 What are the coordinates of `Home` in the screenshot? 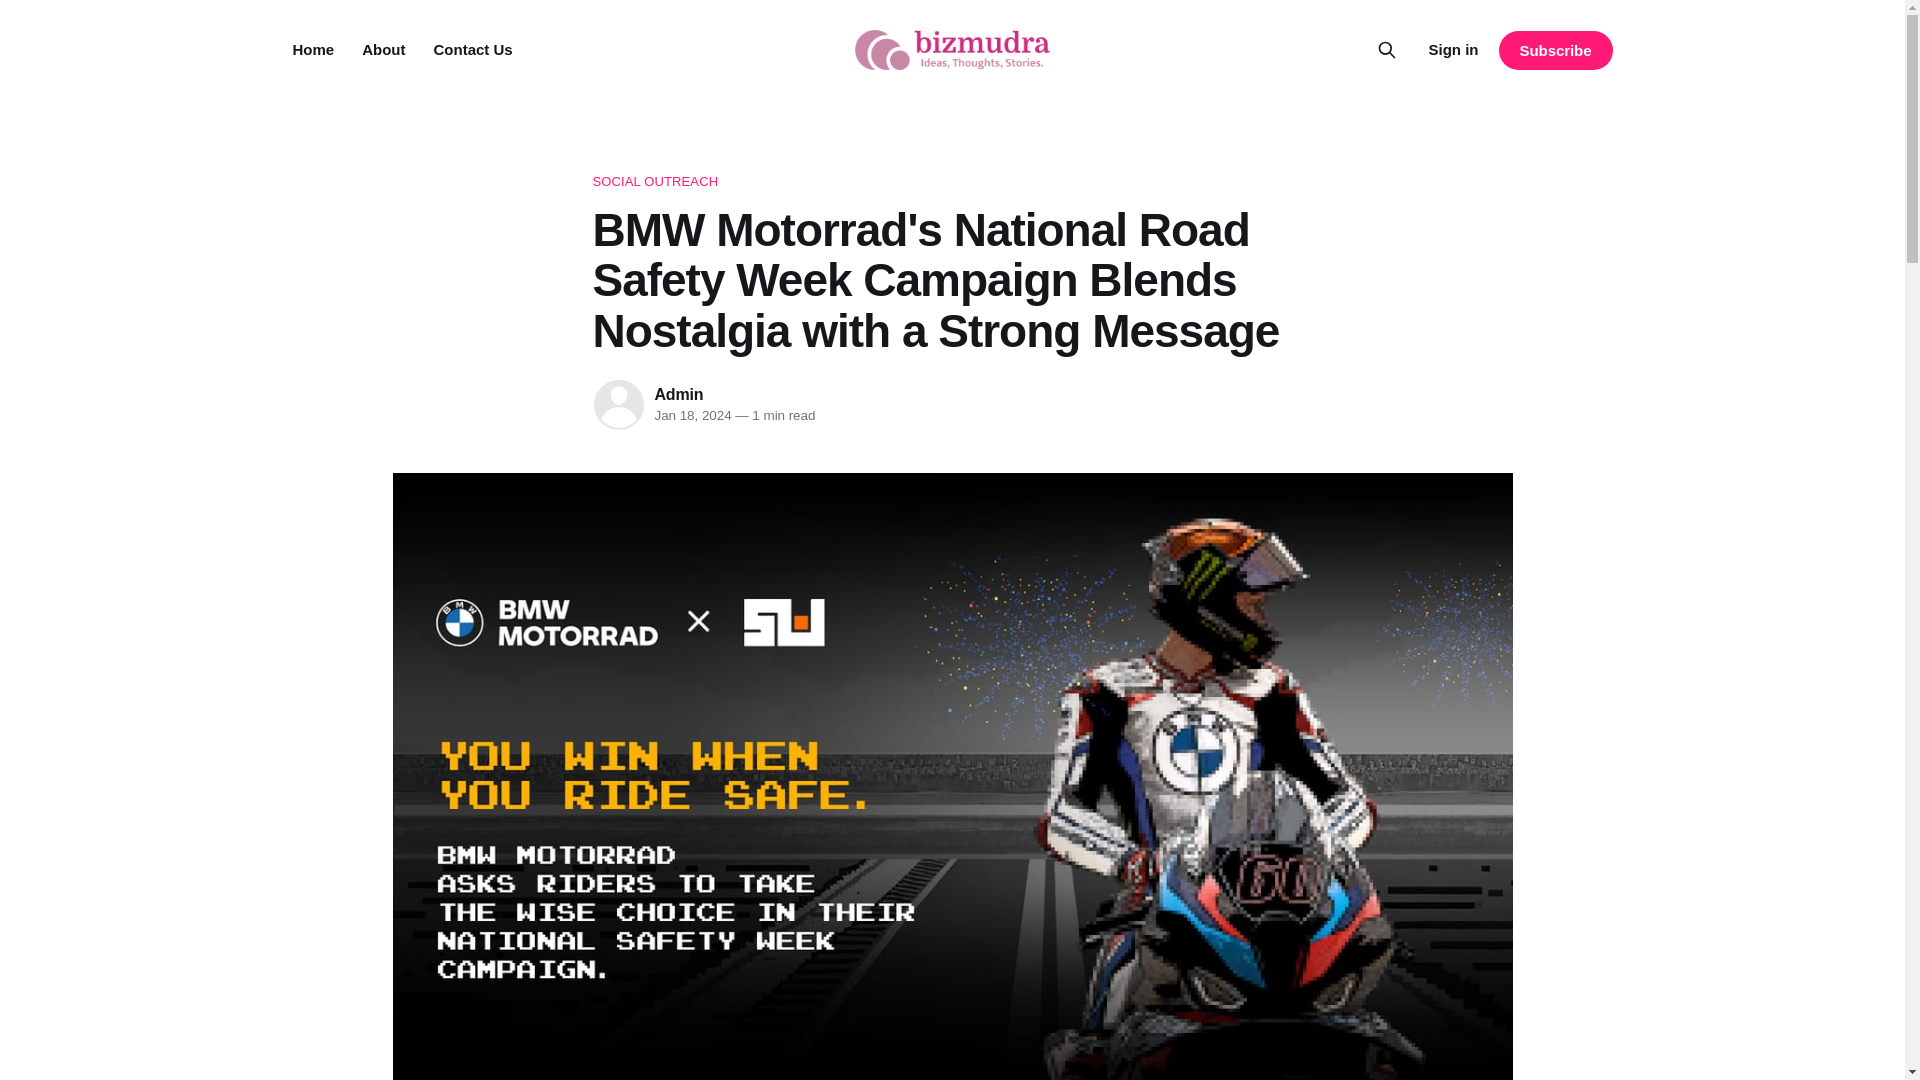 It's located at (312, 50).